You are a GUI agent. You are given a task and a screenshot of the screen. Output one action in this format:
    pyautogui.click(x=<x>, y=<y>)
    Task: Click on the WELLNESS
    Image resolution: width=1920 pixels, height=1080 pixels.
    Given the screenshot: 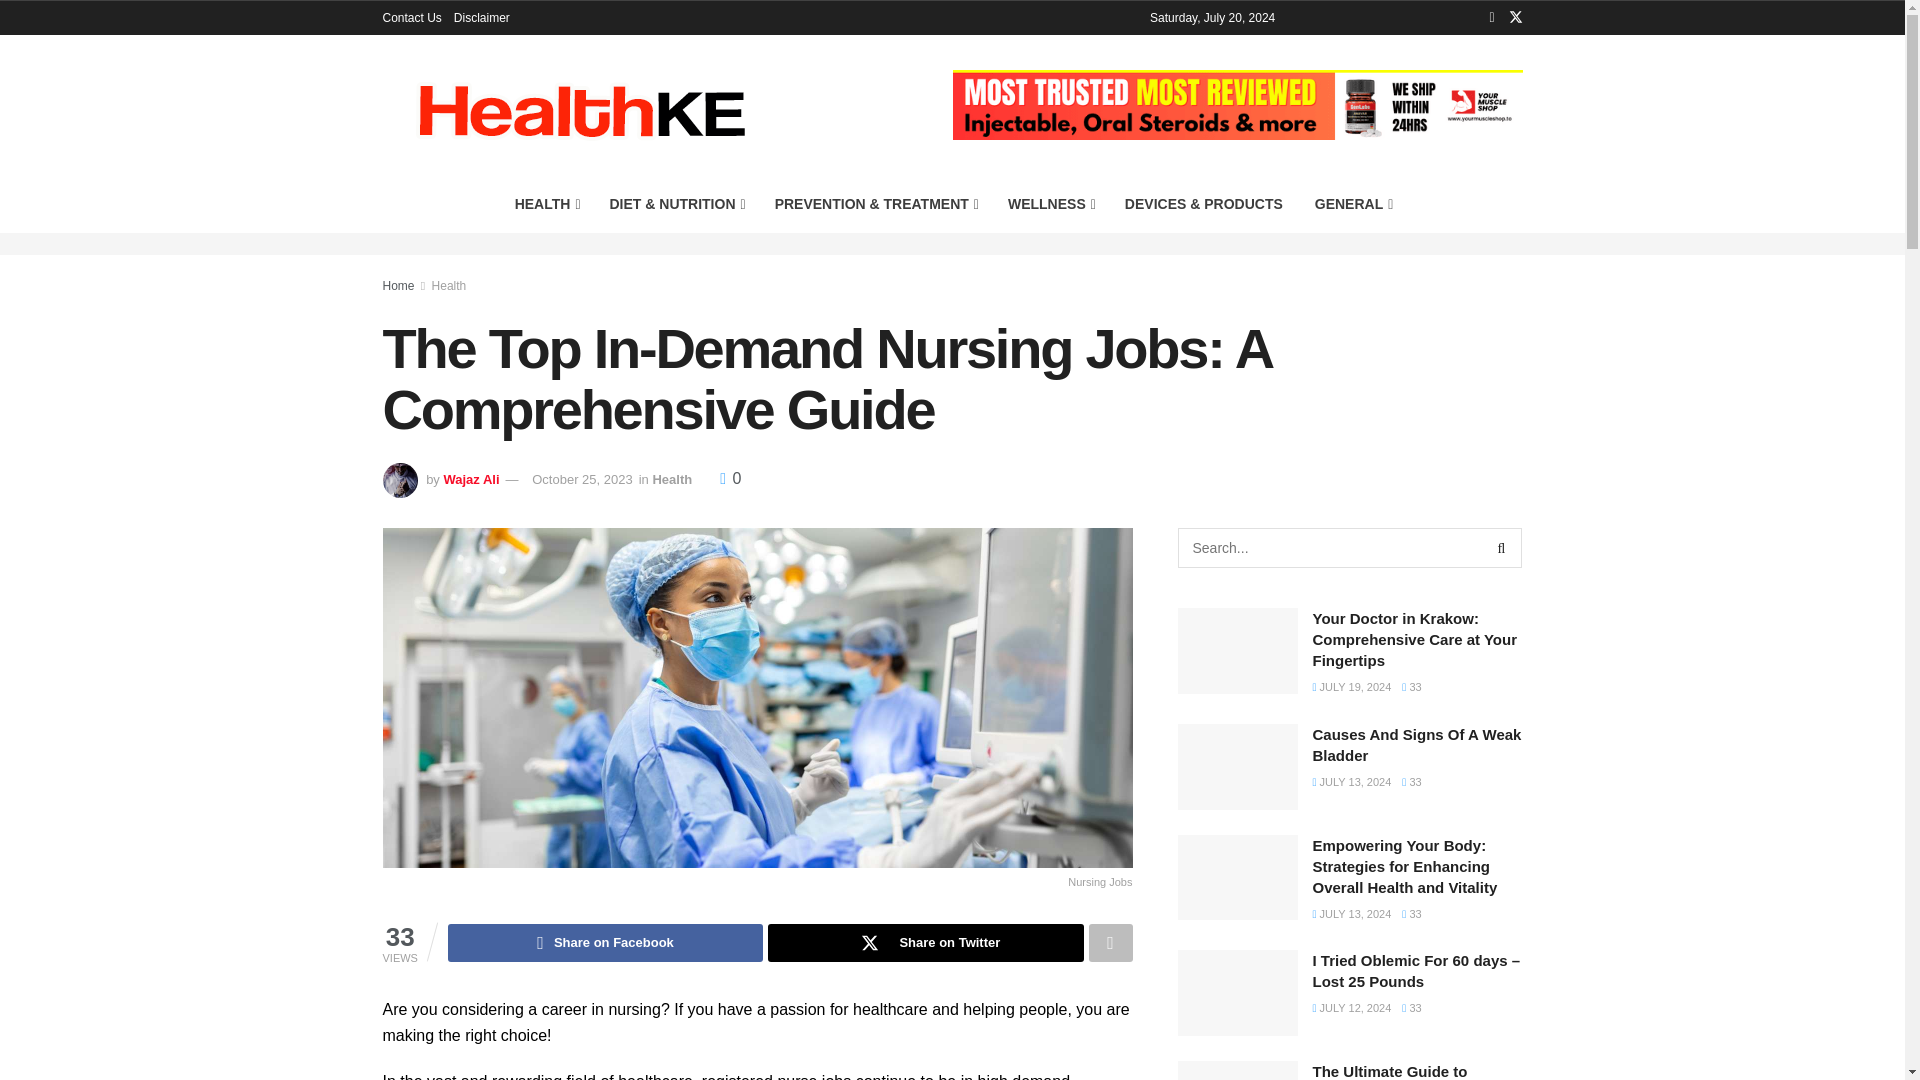 What is the action you would take?
    pyautogui.click(x=1050, y=204)
    